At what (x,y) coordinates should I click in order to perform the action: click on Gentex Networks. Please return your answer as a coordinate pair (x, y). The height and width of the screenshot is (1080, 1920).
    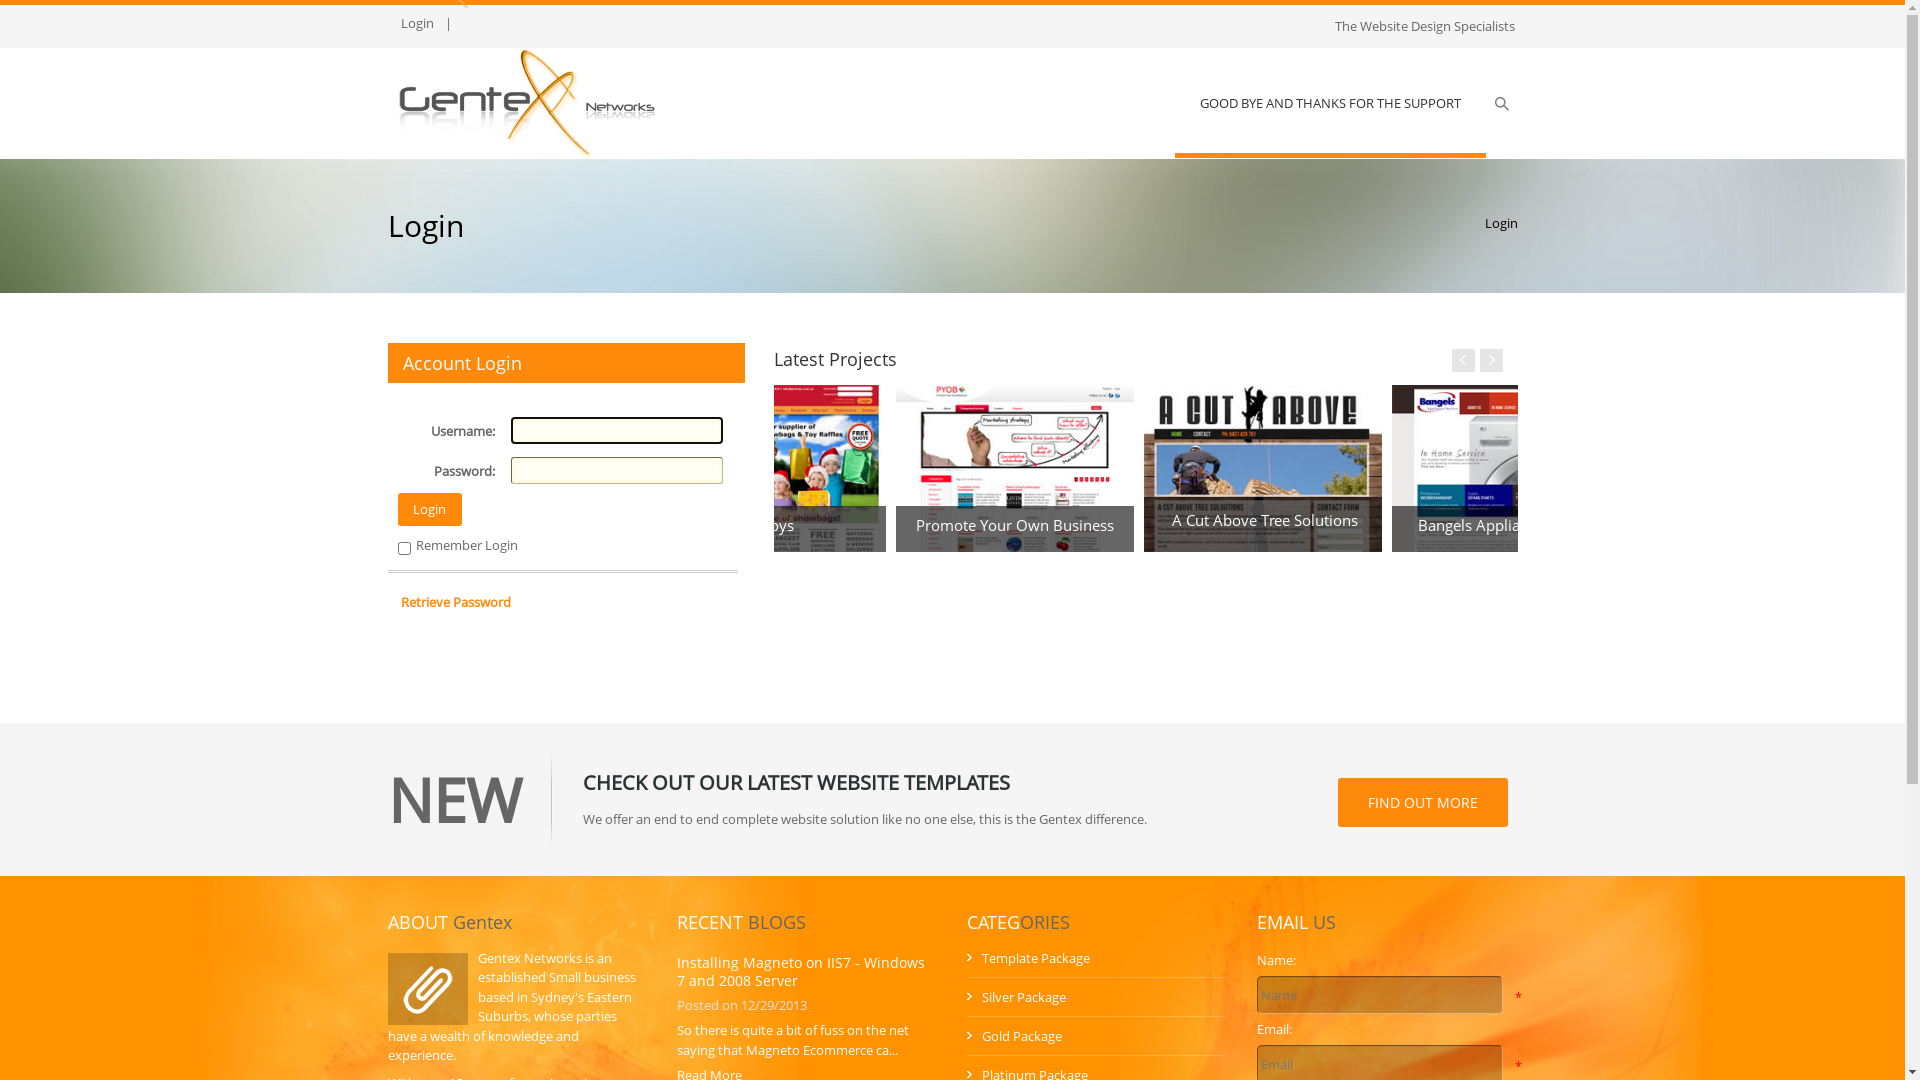
    Looking at the image, I should click on (528, 102).